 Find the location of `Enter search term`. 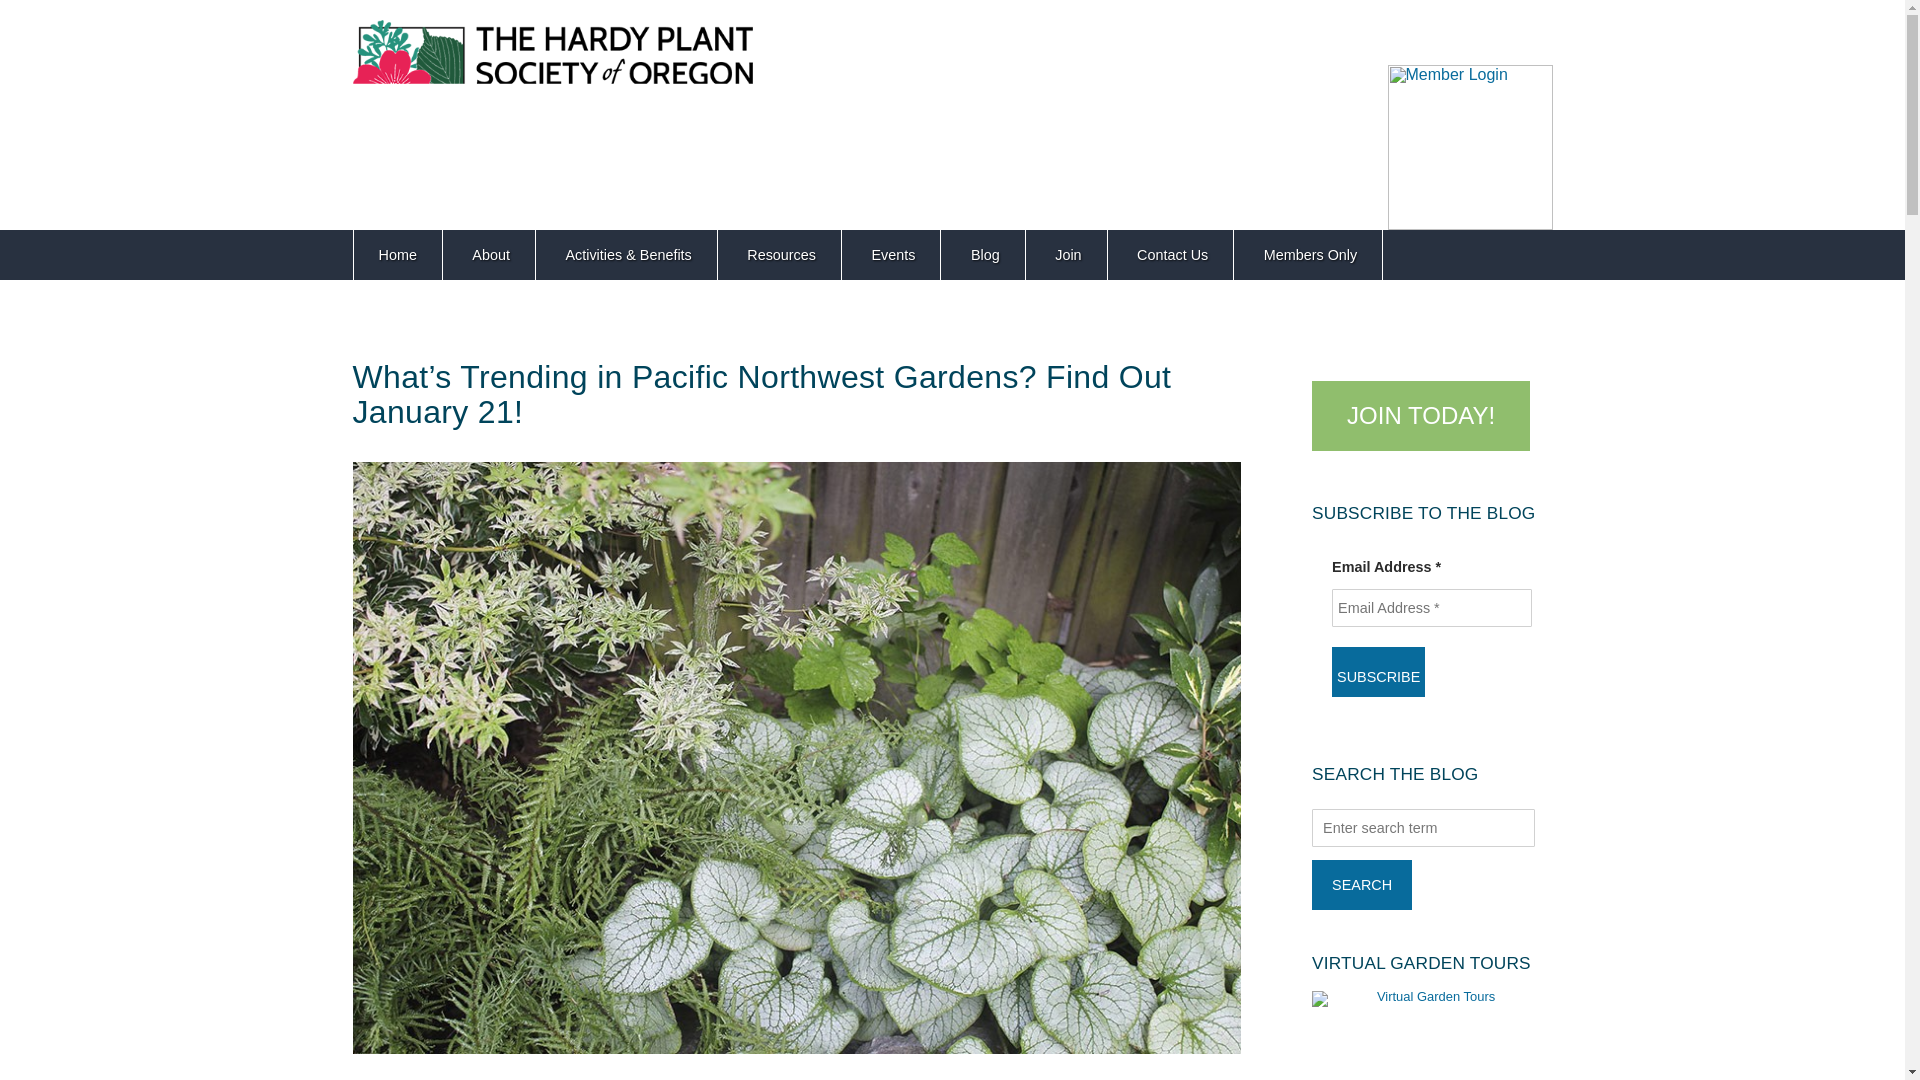

Enter search term is located at coordinates (1422, 827).